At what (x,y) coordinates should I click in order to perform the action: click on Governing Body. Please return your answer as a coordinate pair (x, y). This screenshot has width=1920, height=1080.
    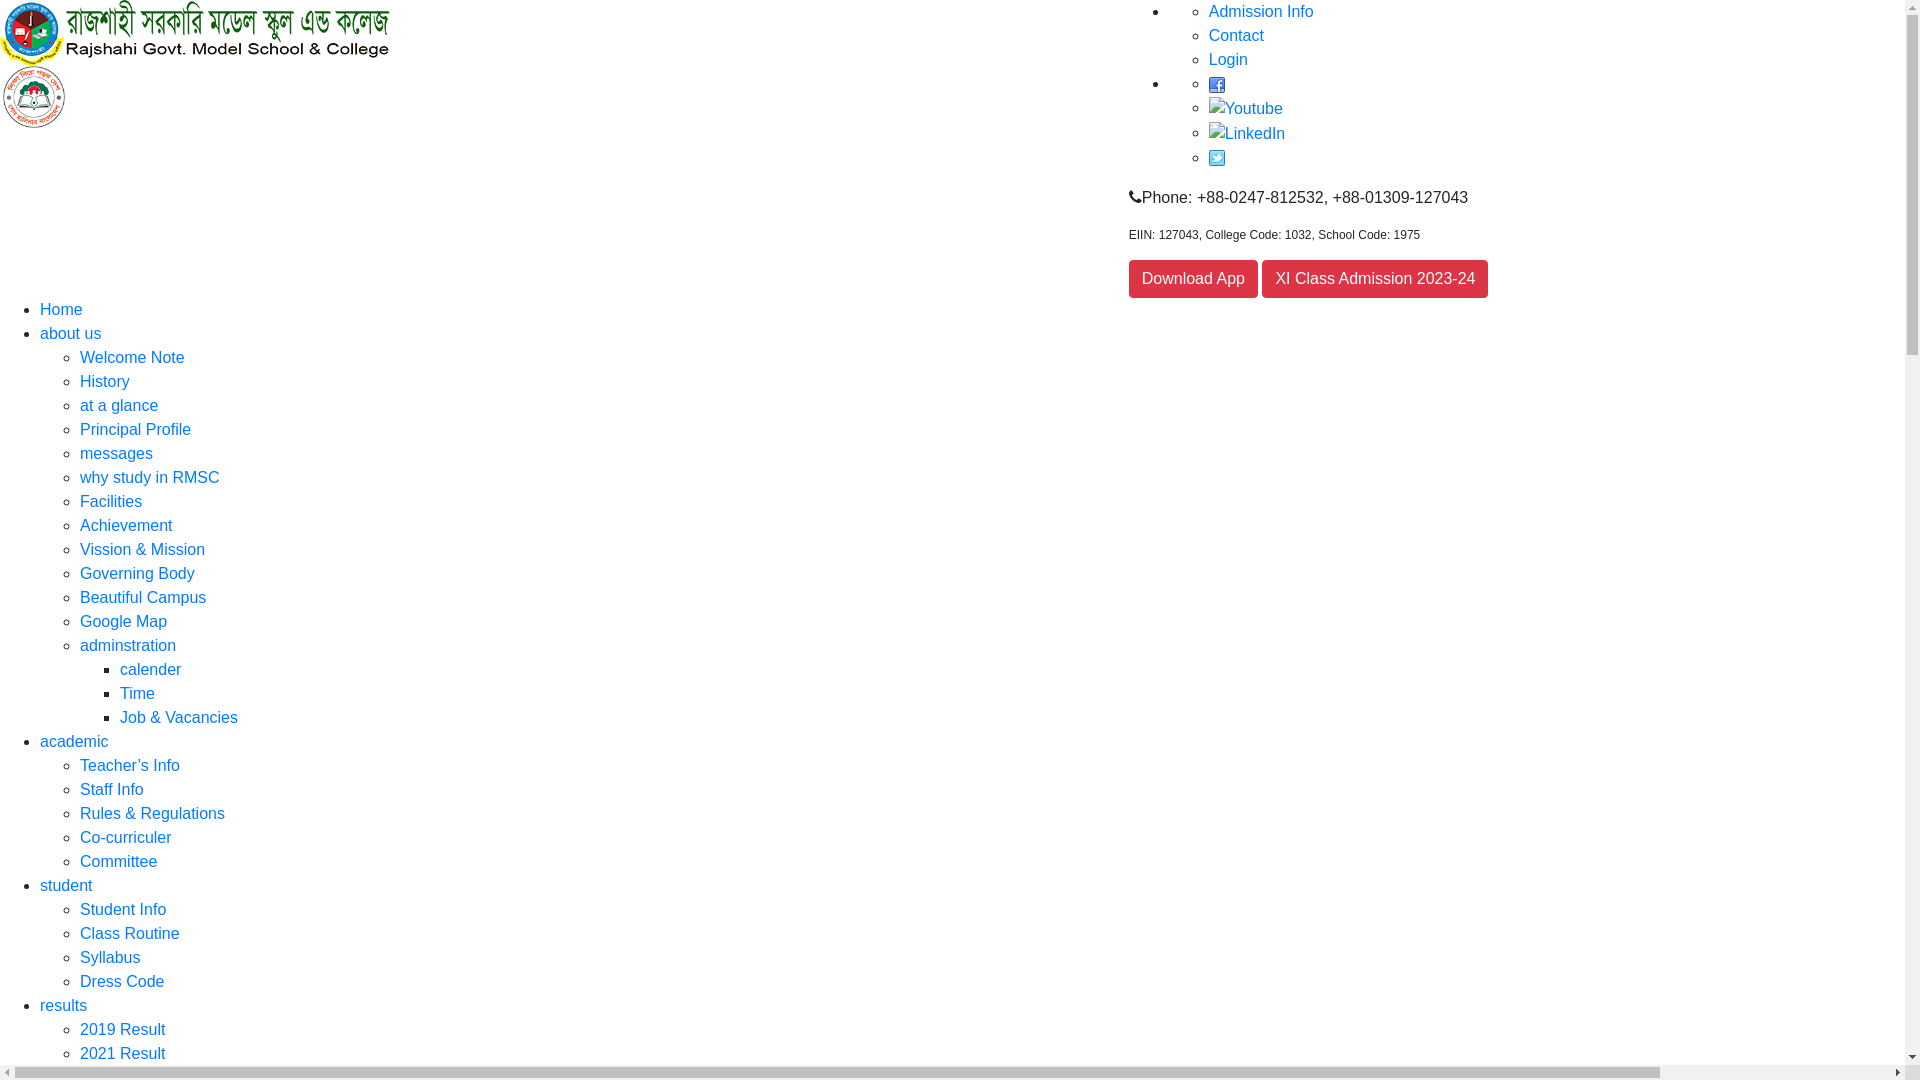
    Looking at the image, I should click on (138, 574).